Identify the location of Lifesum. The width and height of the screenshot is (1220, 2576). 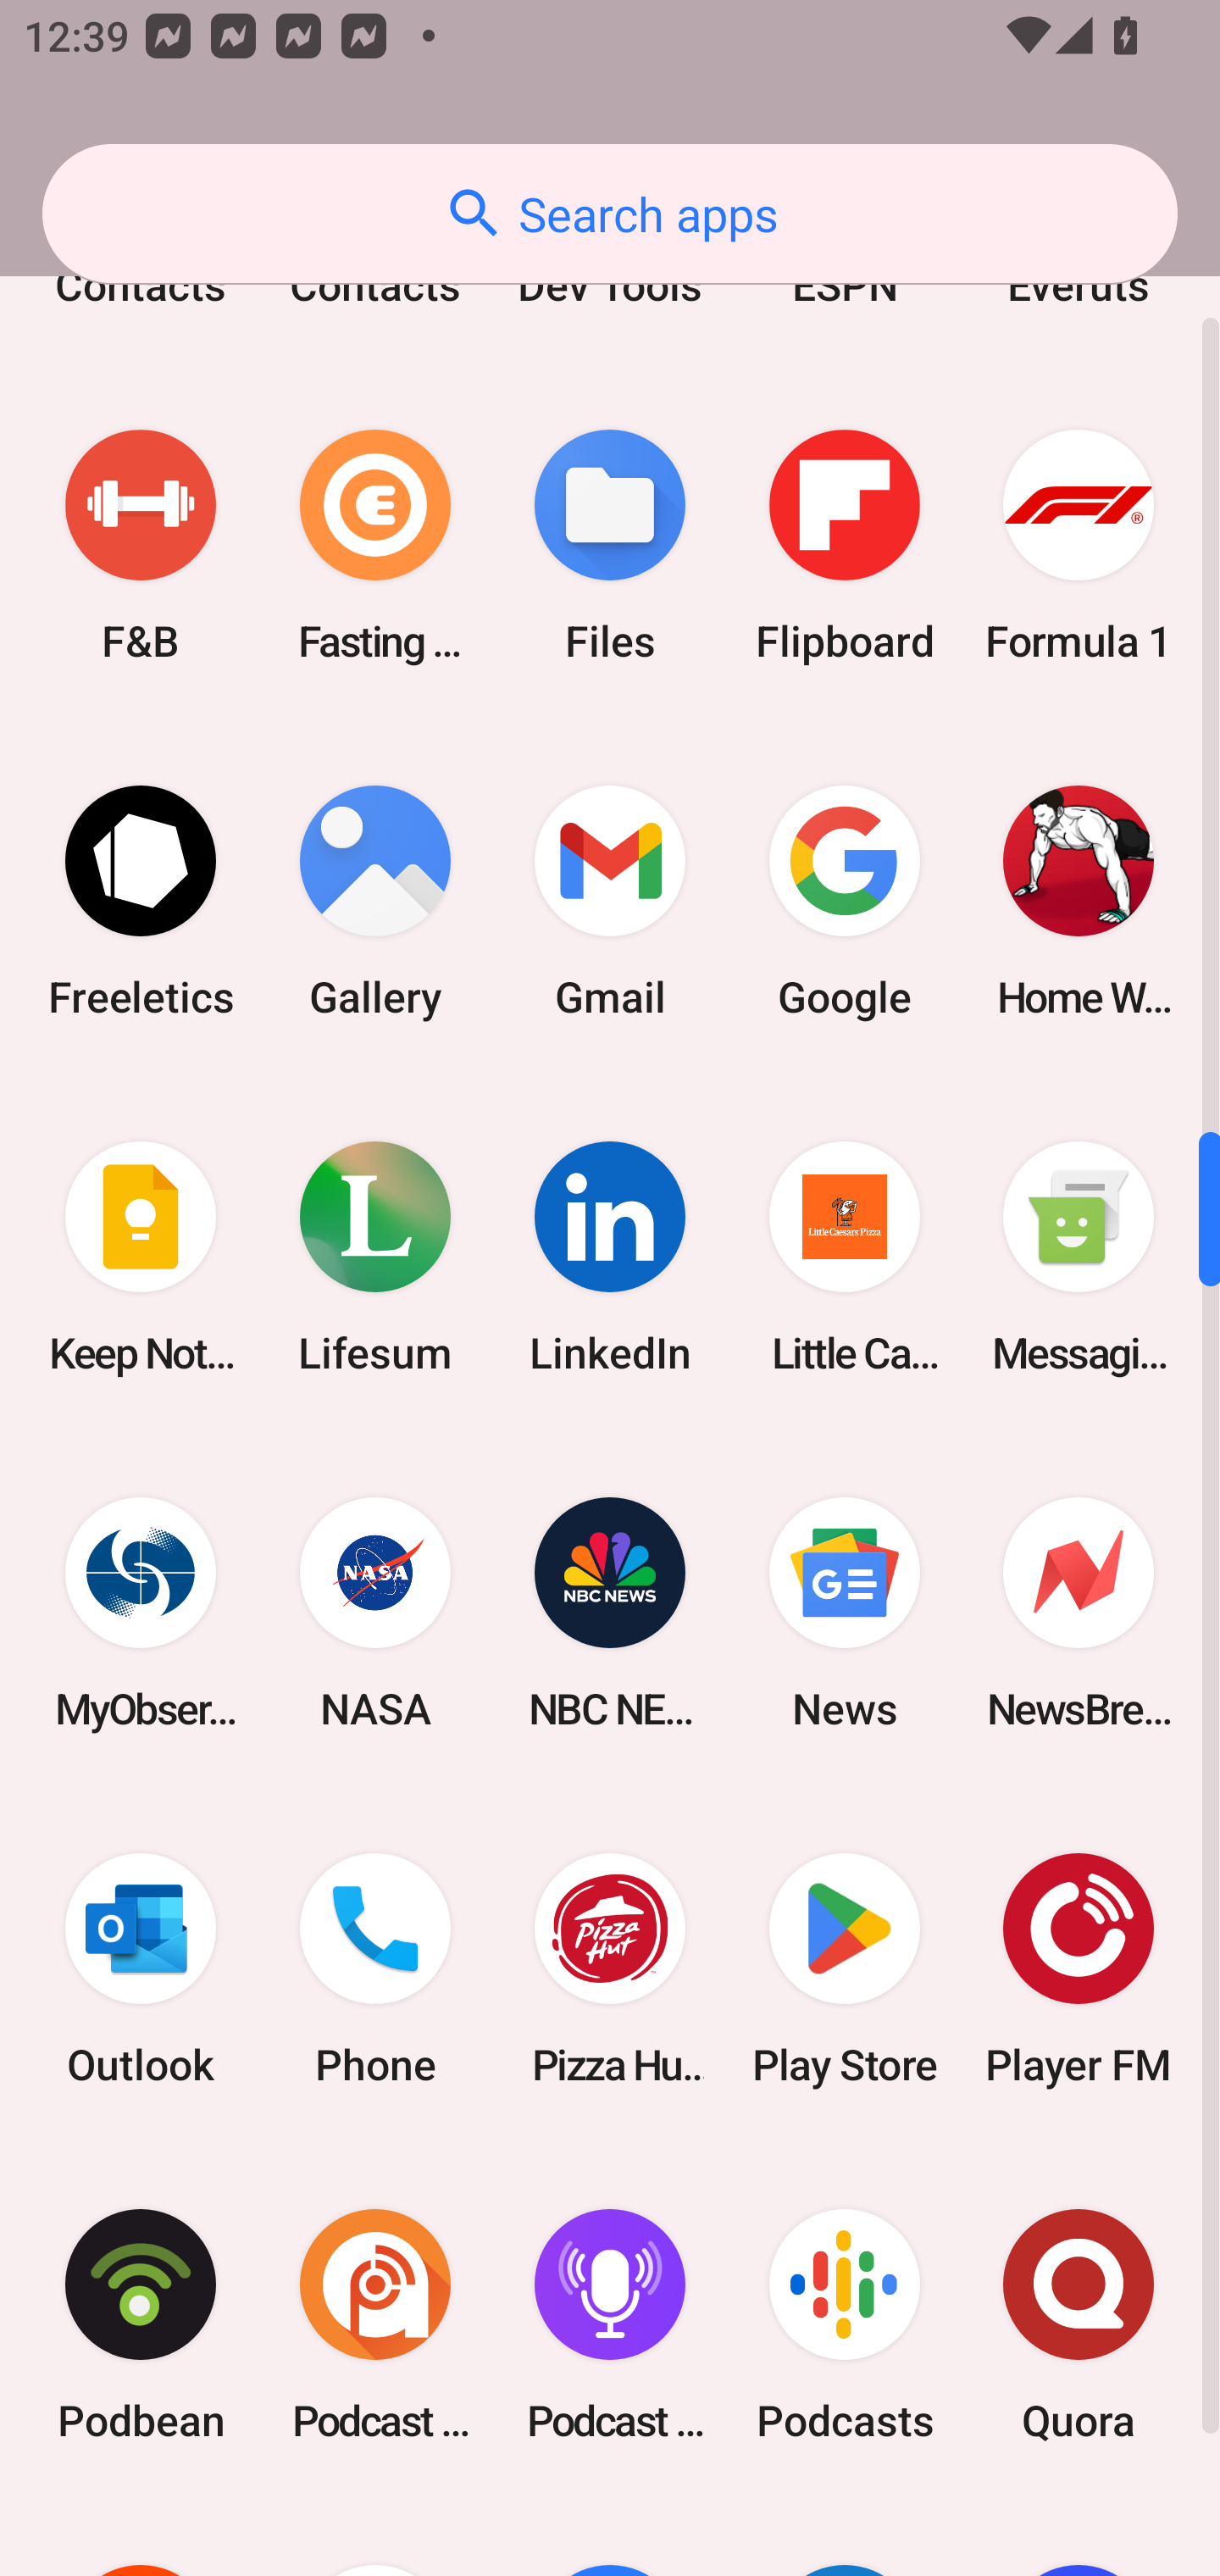
(375, 1257).